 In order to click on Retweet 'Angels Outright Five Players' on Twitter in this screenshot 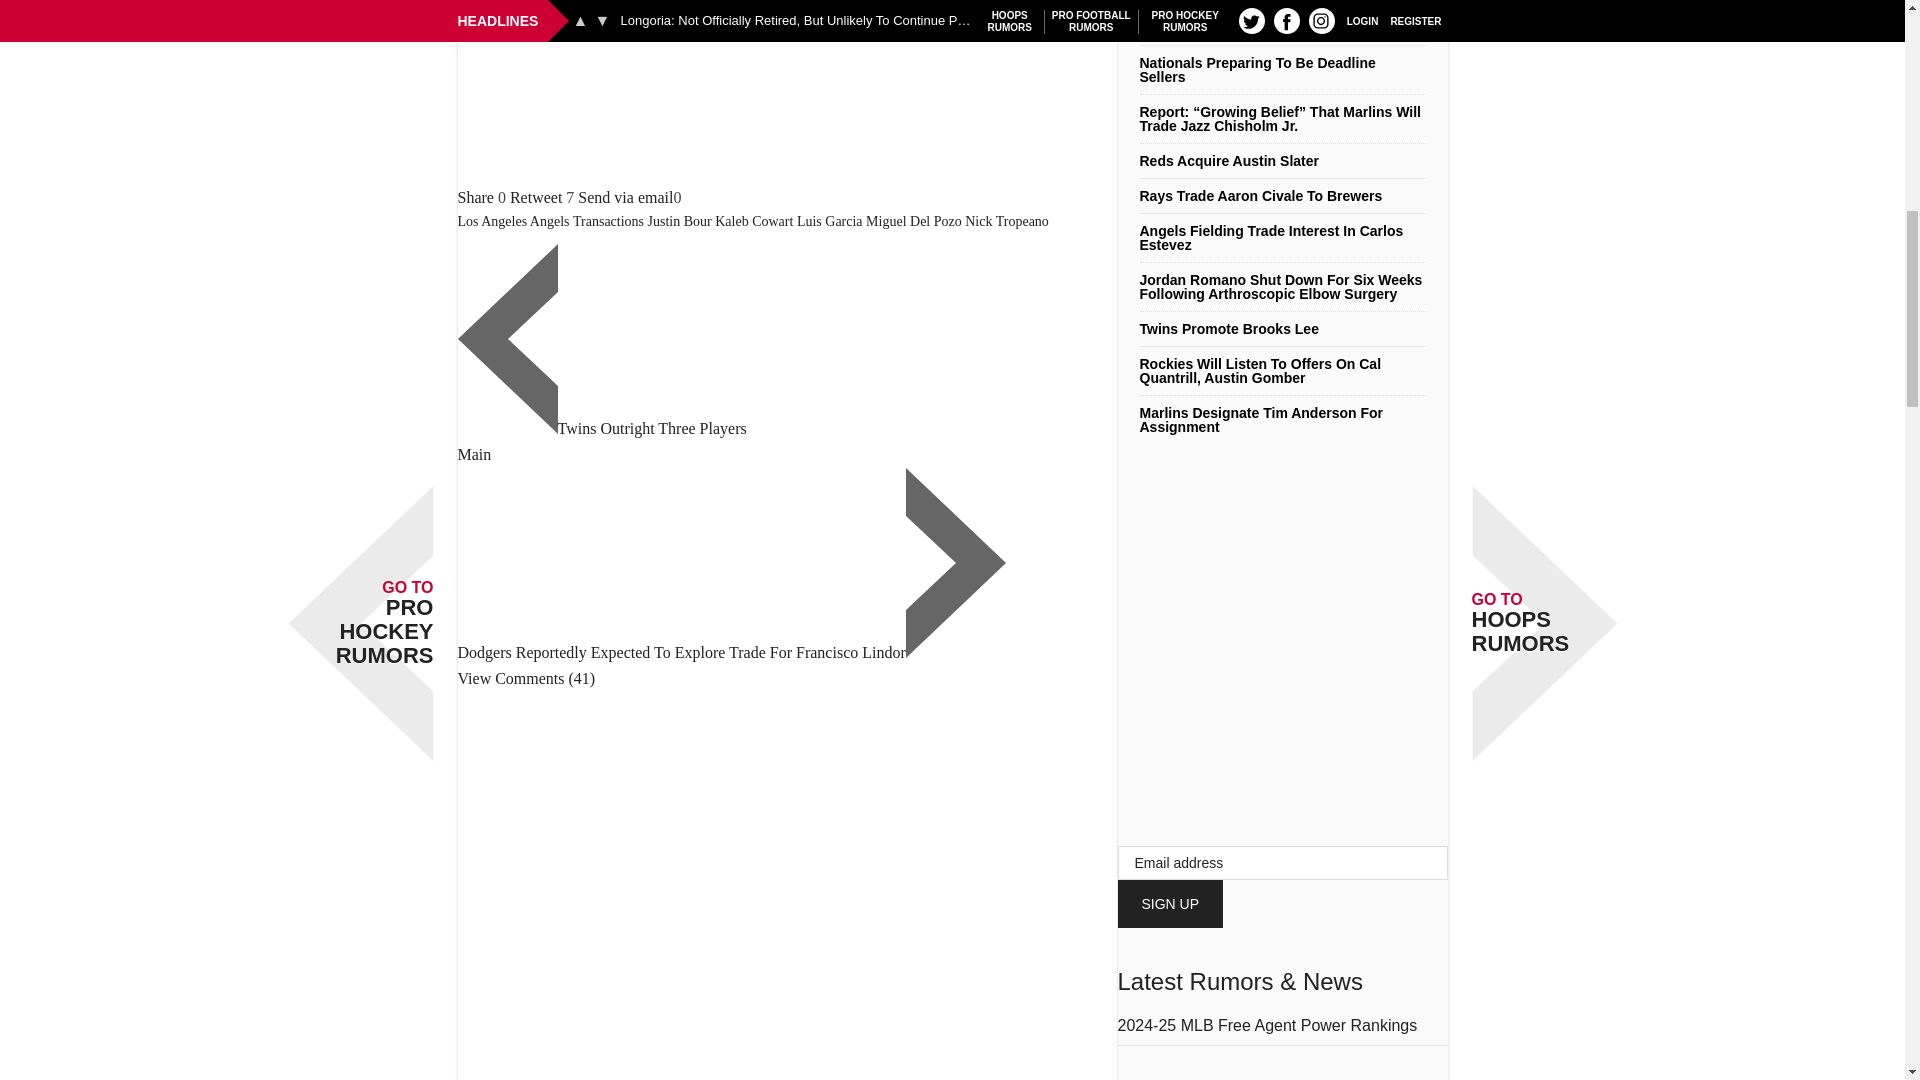, I will do `click(536, 198)`.